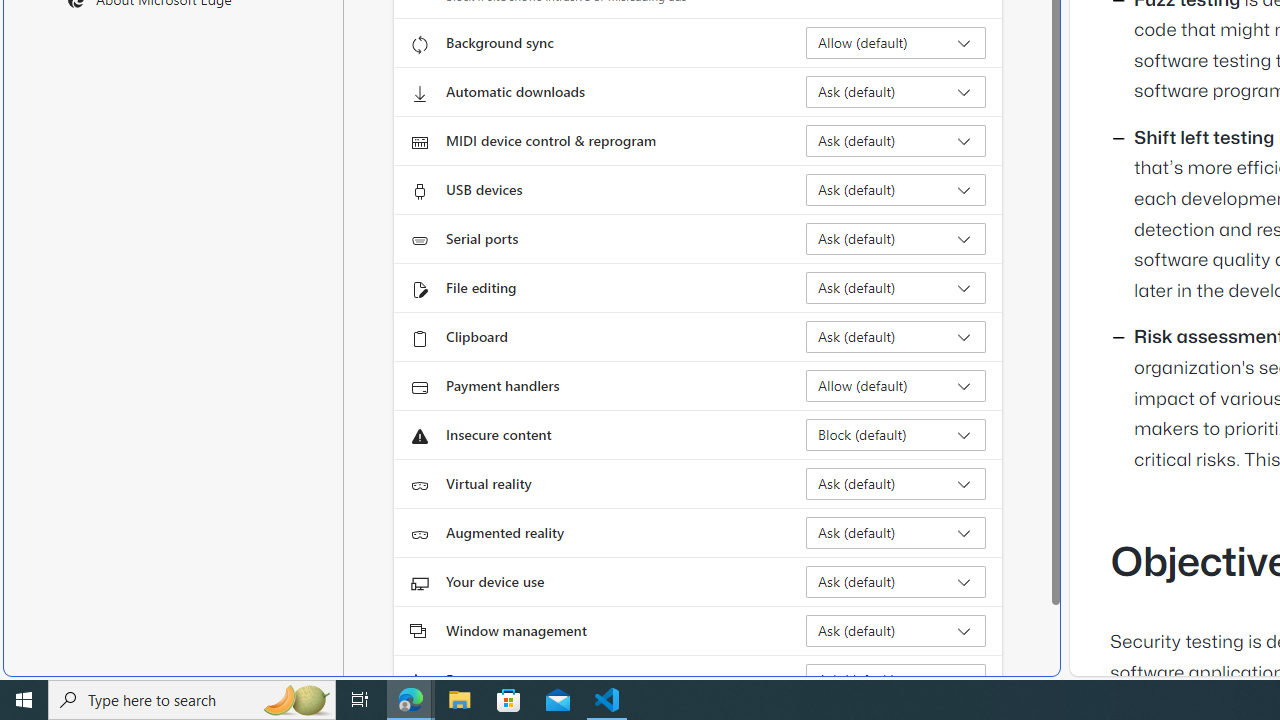  Describe the element at coordinates (896, 630) in the screenshot. I see `Window management Ask (default)` at that location.